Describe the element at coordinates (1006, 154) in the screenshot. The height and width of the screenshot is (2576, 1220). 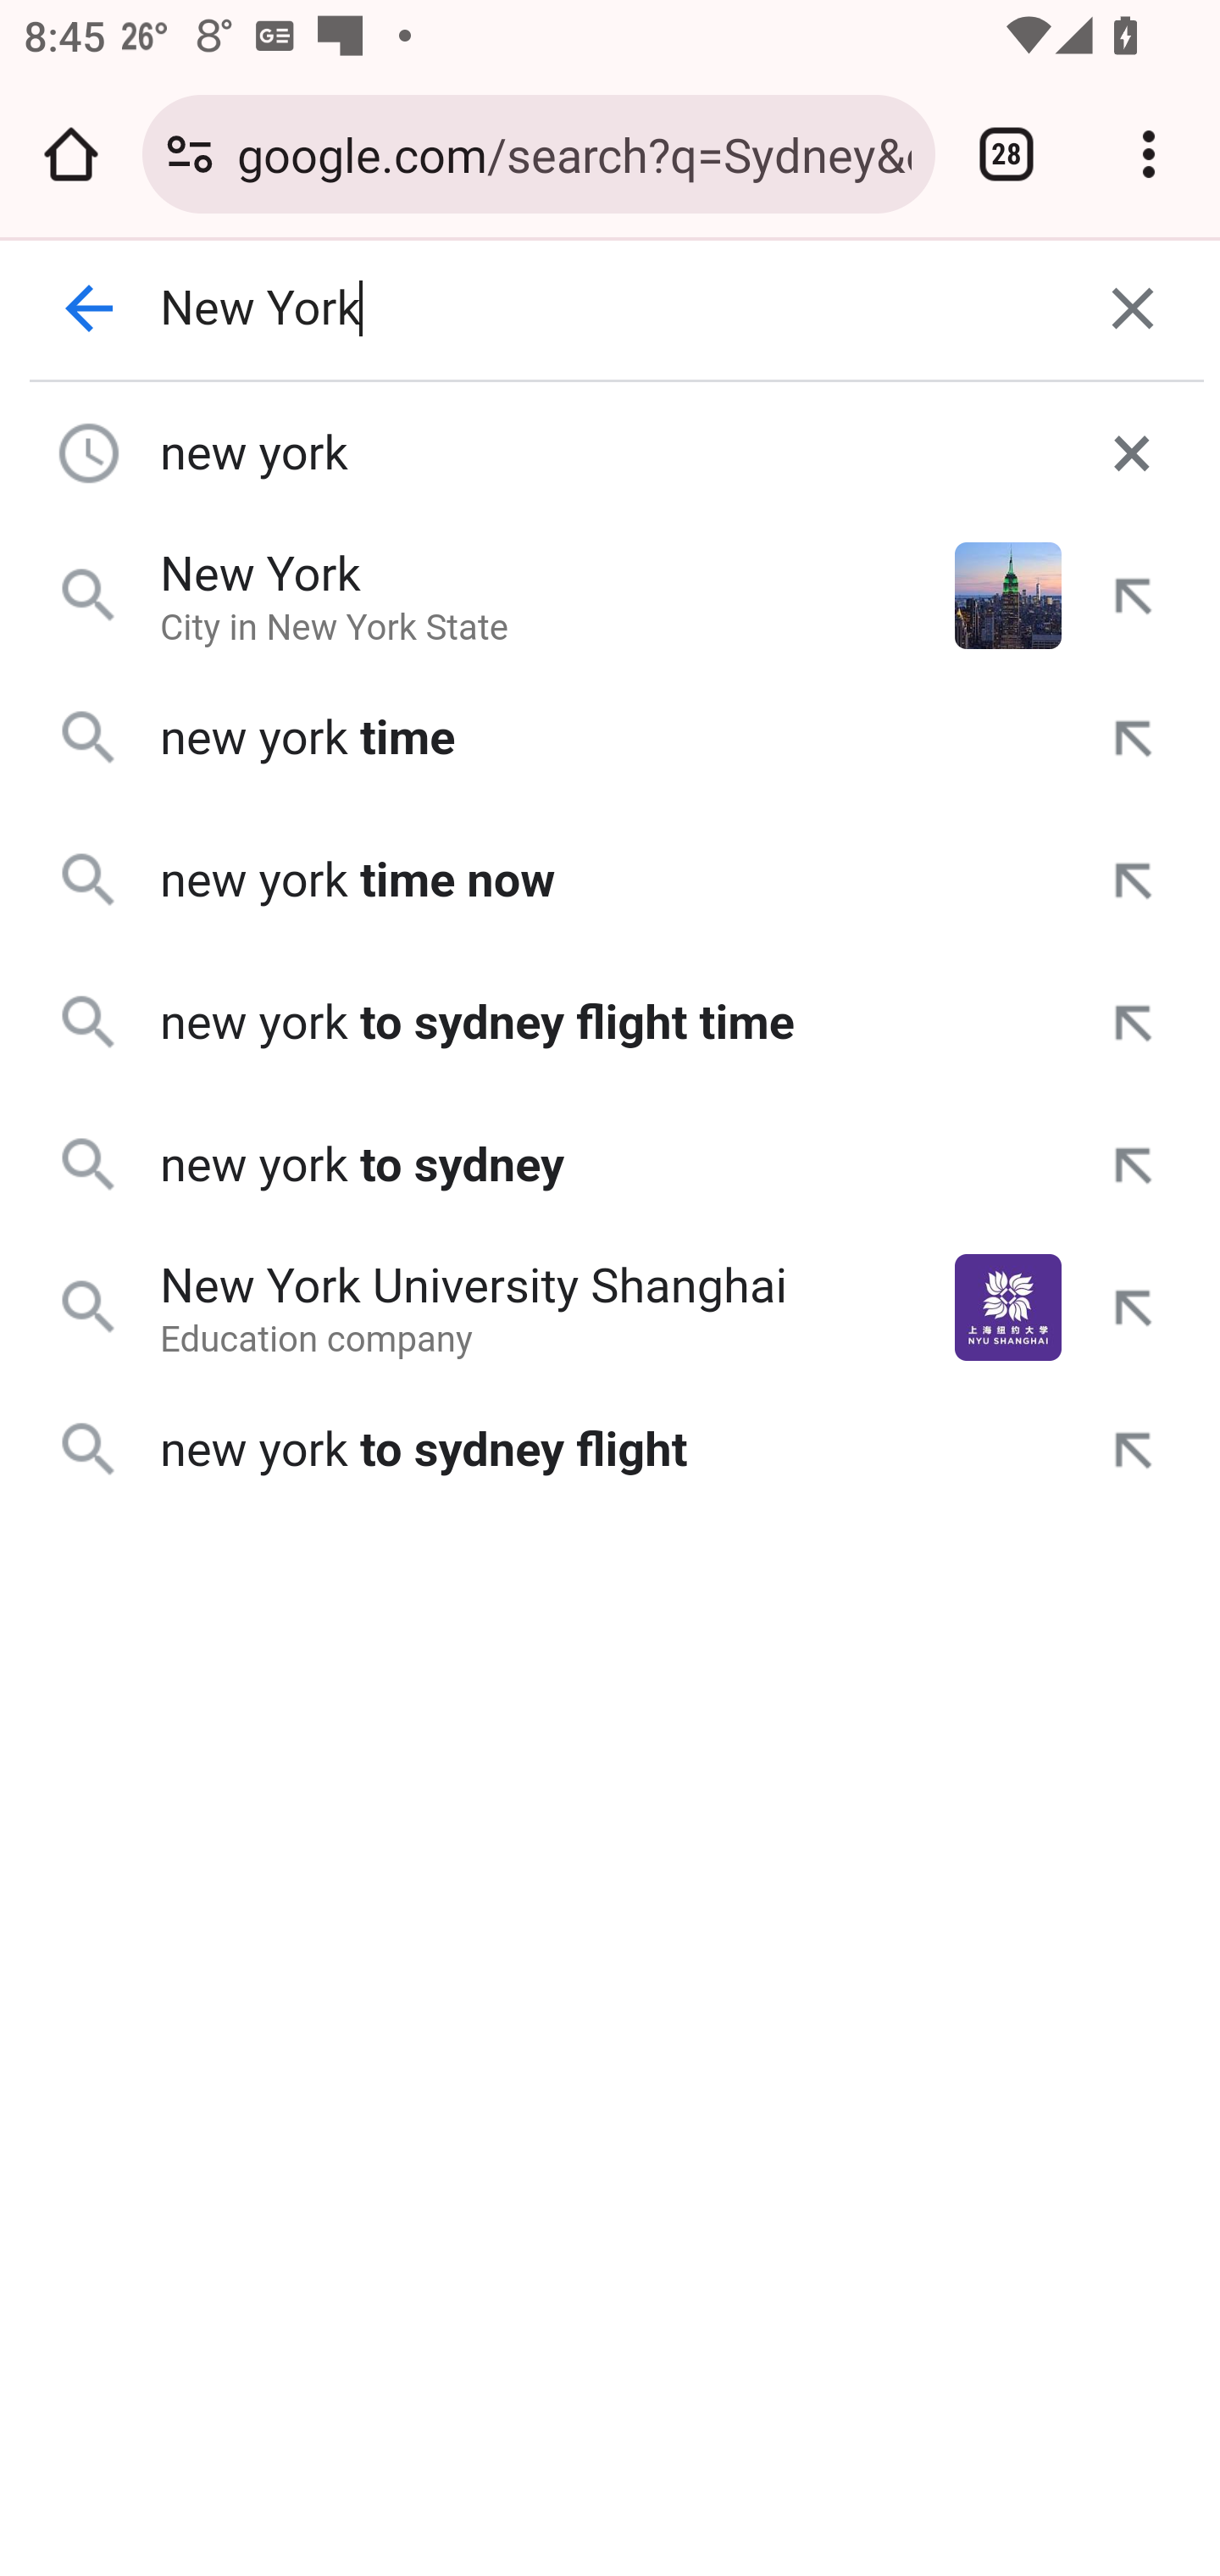
I see `Switch or close tabs` at that location.